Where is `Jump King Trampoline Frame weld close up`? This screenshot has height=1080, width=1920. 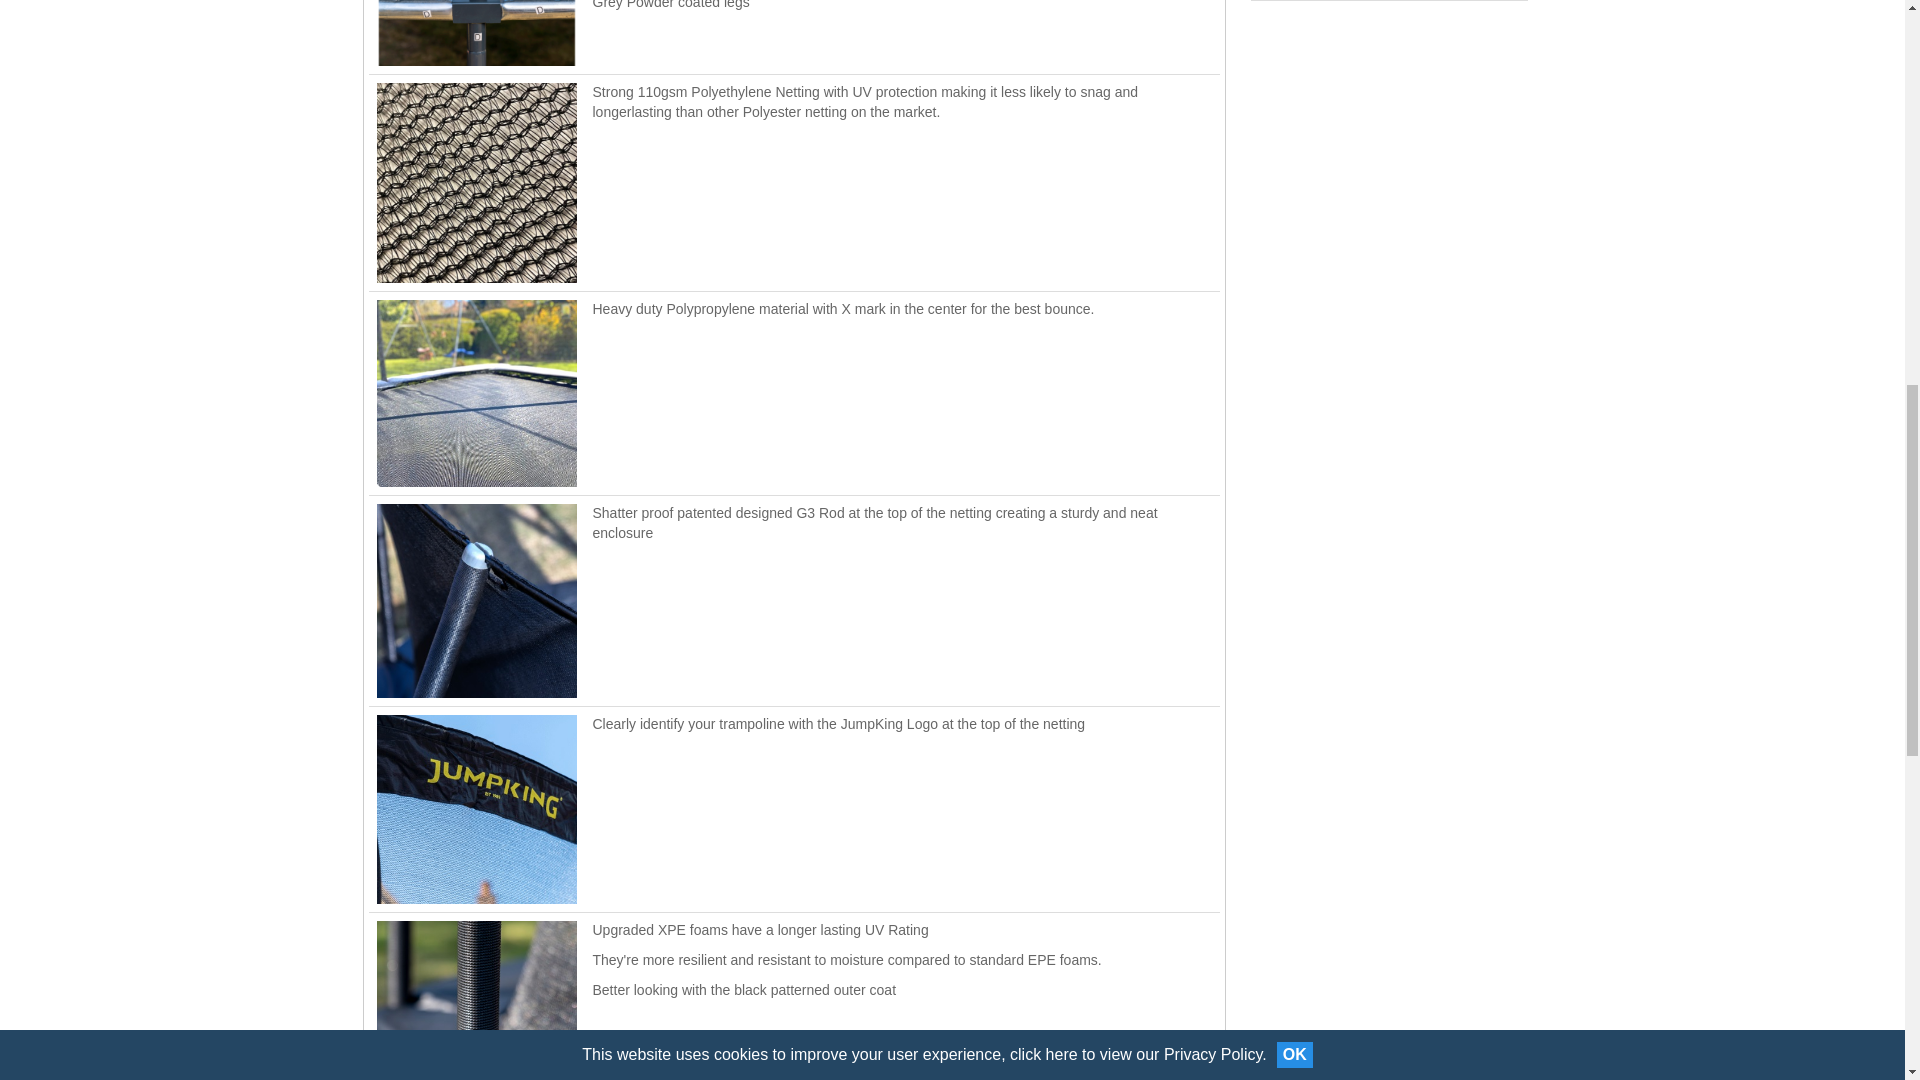 Jump King Trampoline Frame weld close up is located at coordinates (476, 182).